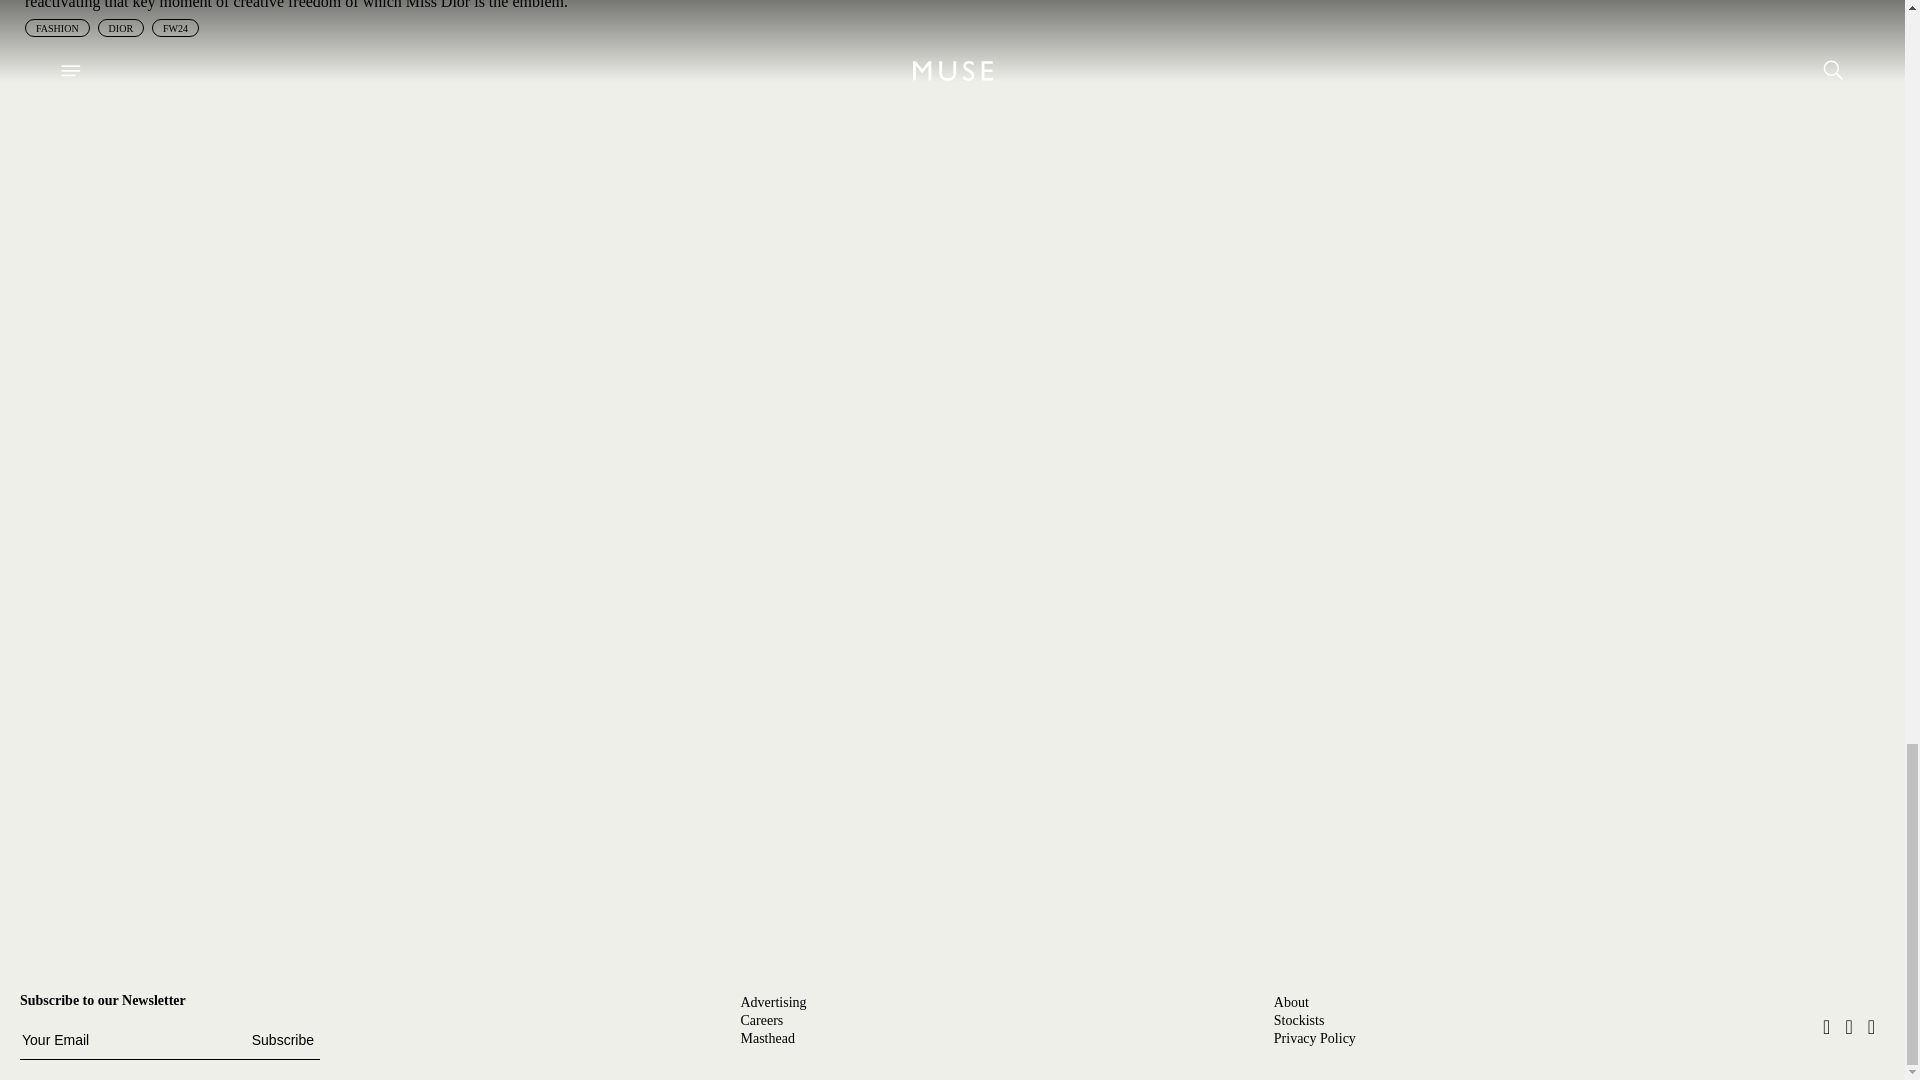  Describe the element at coordinates (175, 28) in the screenshot. I see `FW24` at that location.